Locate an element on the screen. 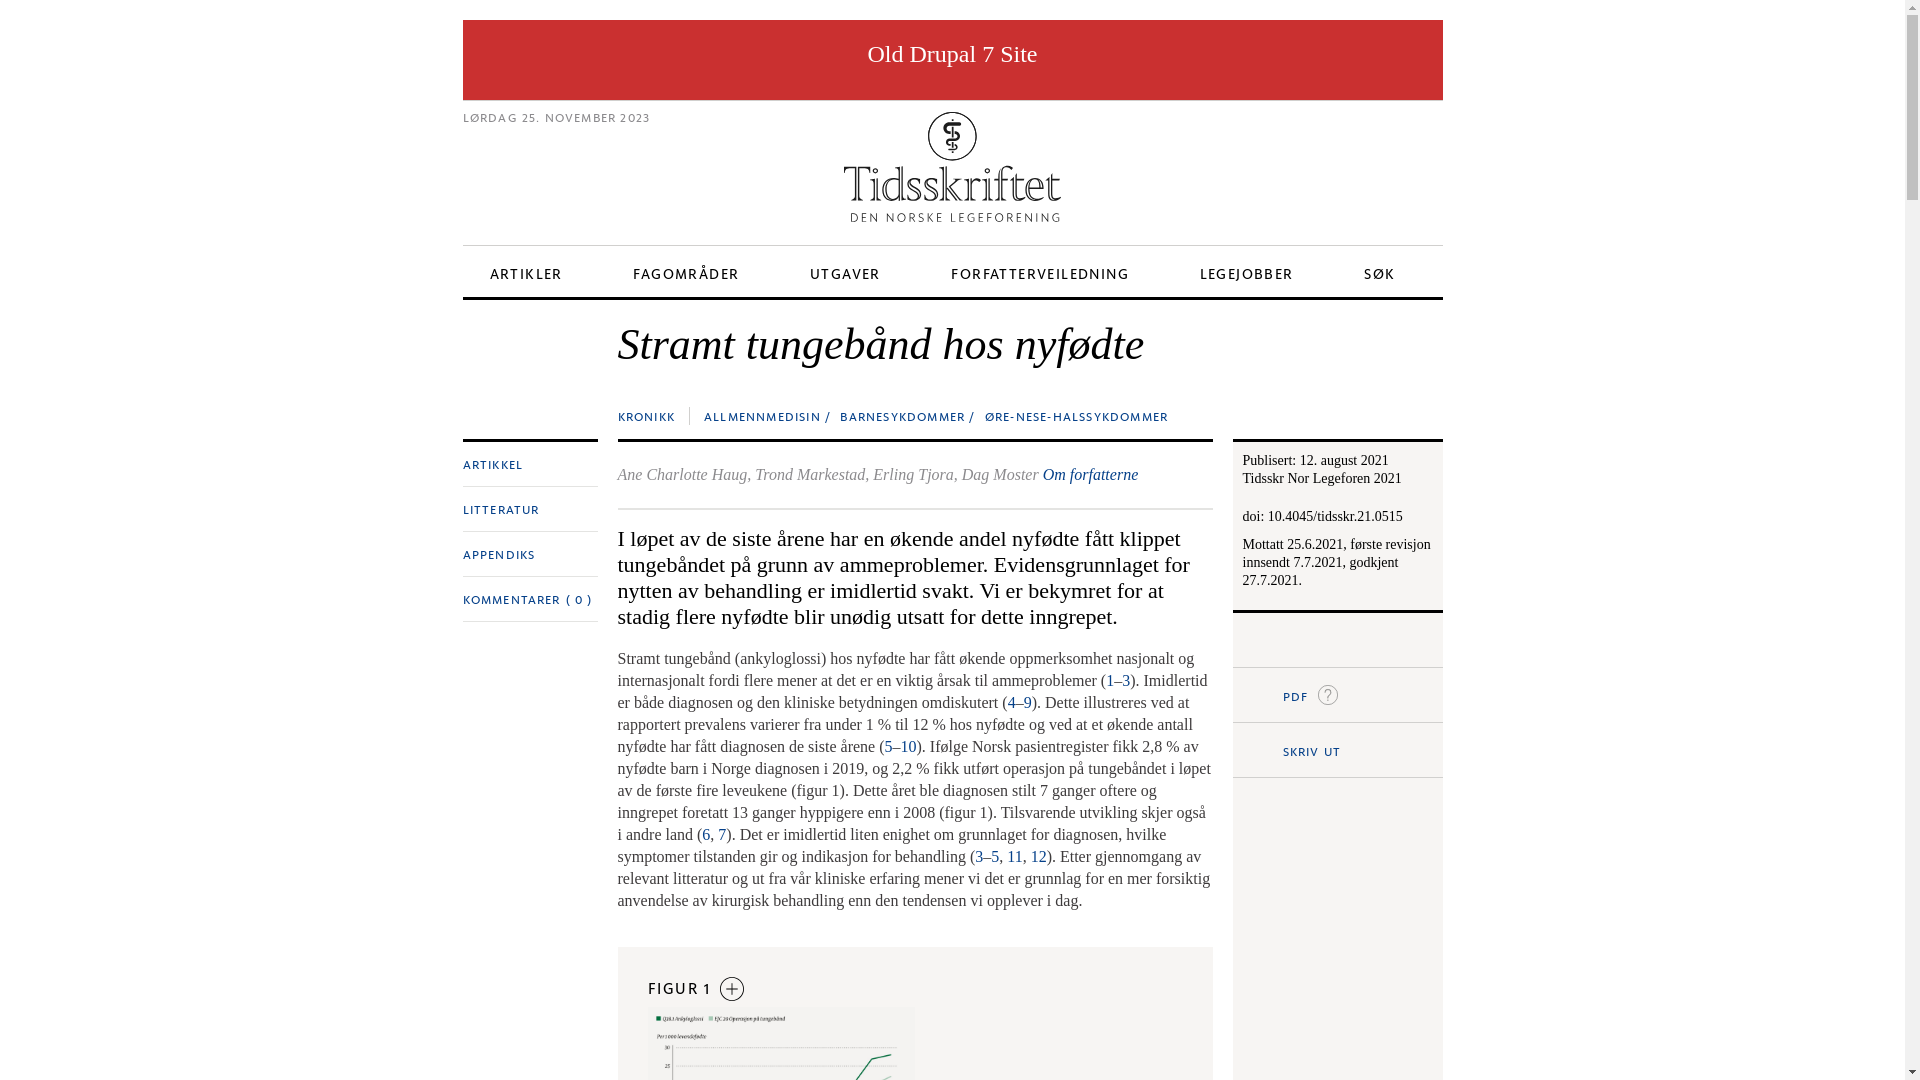 This screenshot has height=1080, width=1920. 9 is located at coordinates (1028, 702).